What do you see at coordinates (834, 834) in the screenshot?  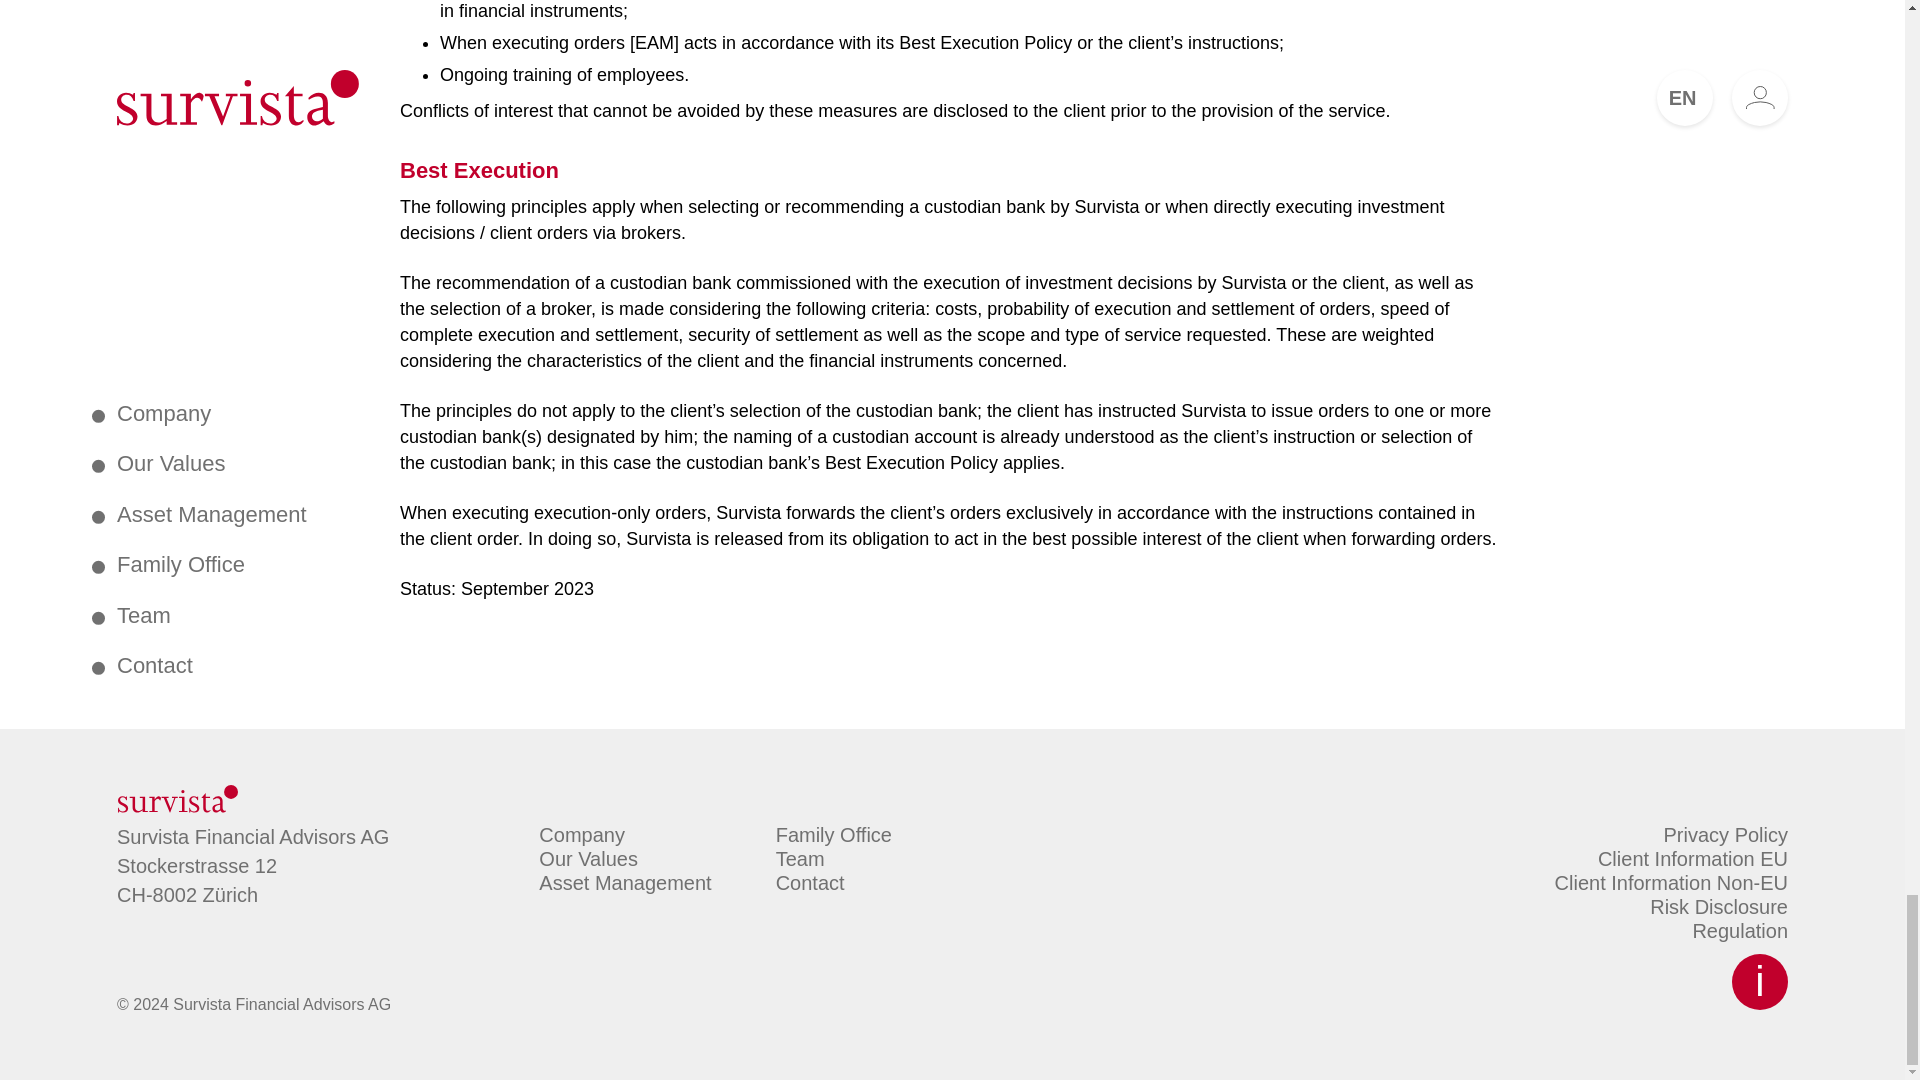 I see `Family Office` at bounding box center [834, 834].